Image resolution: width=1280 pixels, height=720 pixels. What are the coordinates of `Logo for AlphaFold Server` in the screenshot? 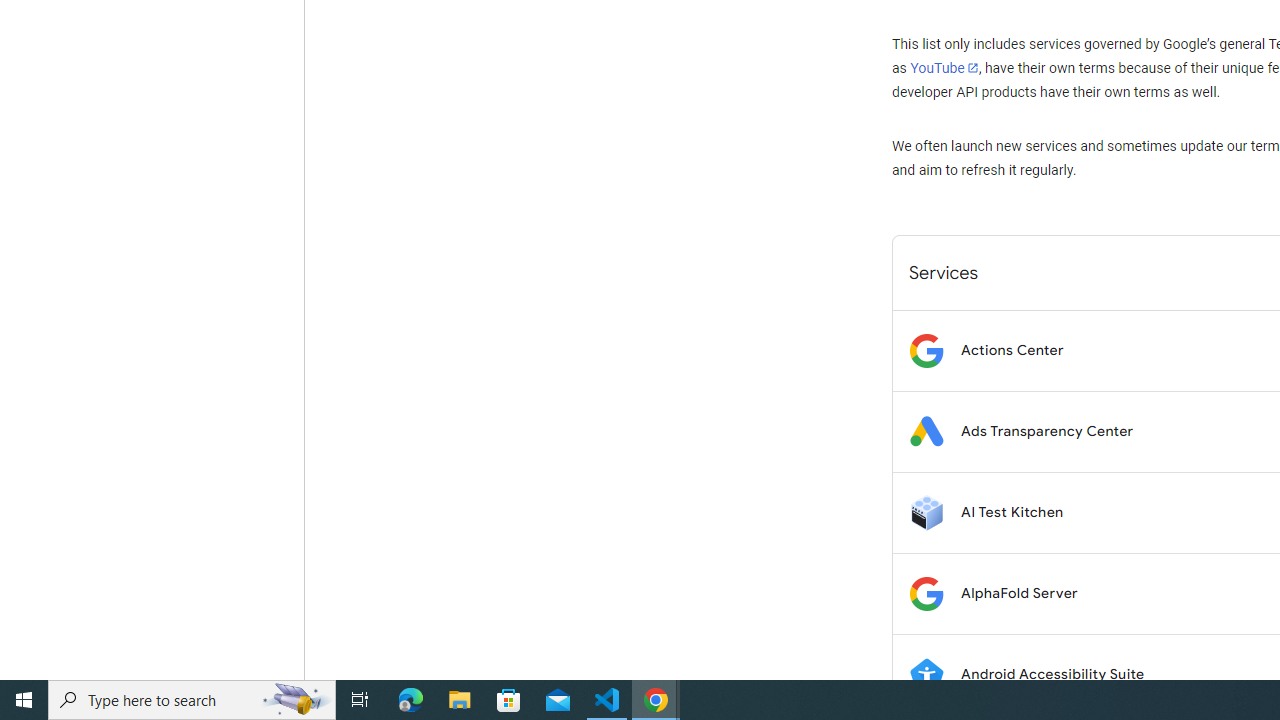 It's located at (926, 594).